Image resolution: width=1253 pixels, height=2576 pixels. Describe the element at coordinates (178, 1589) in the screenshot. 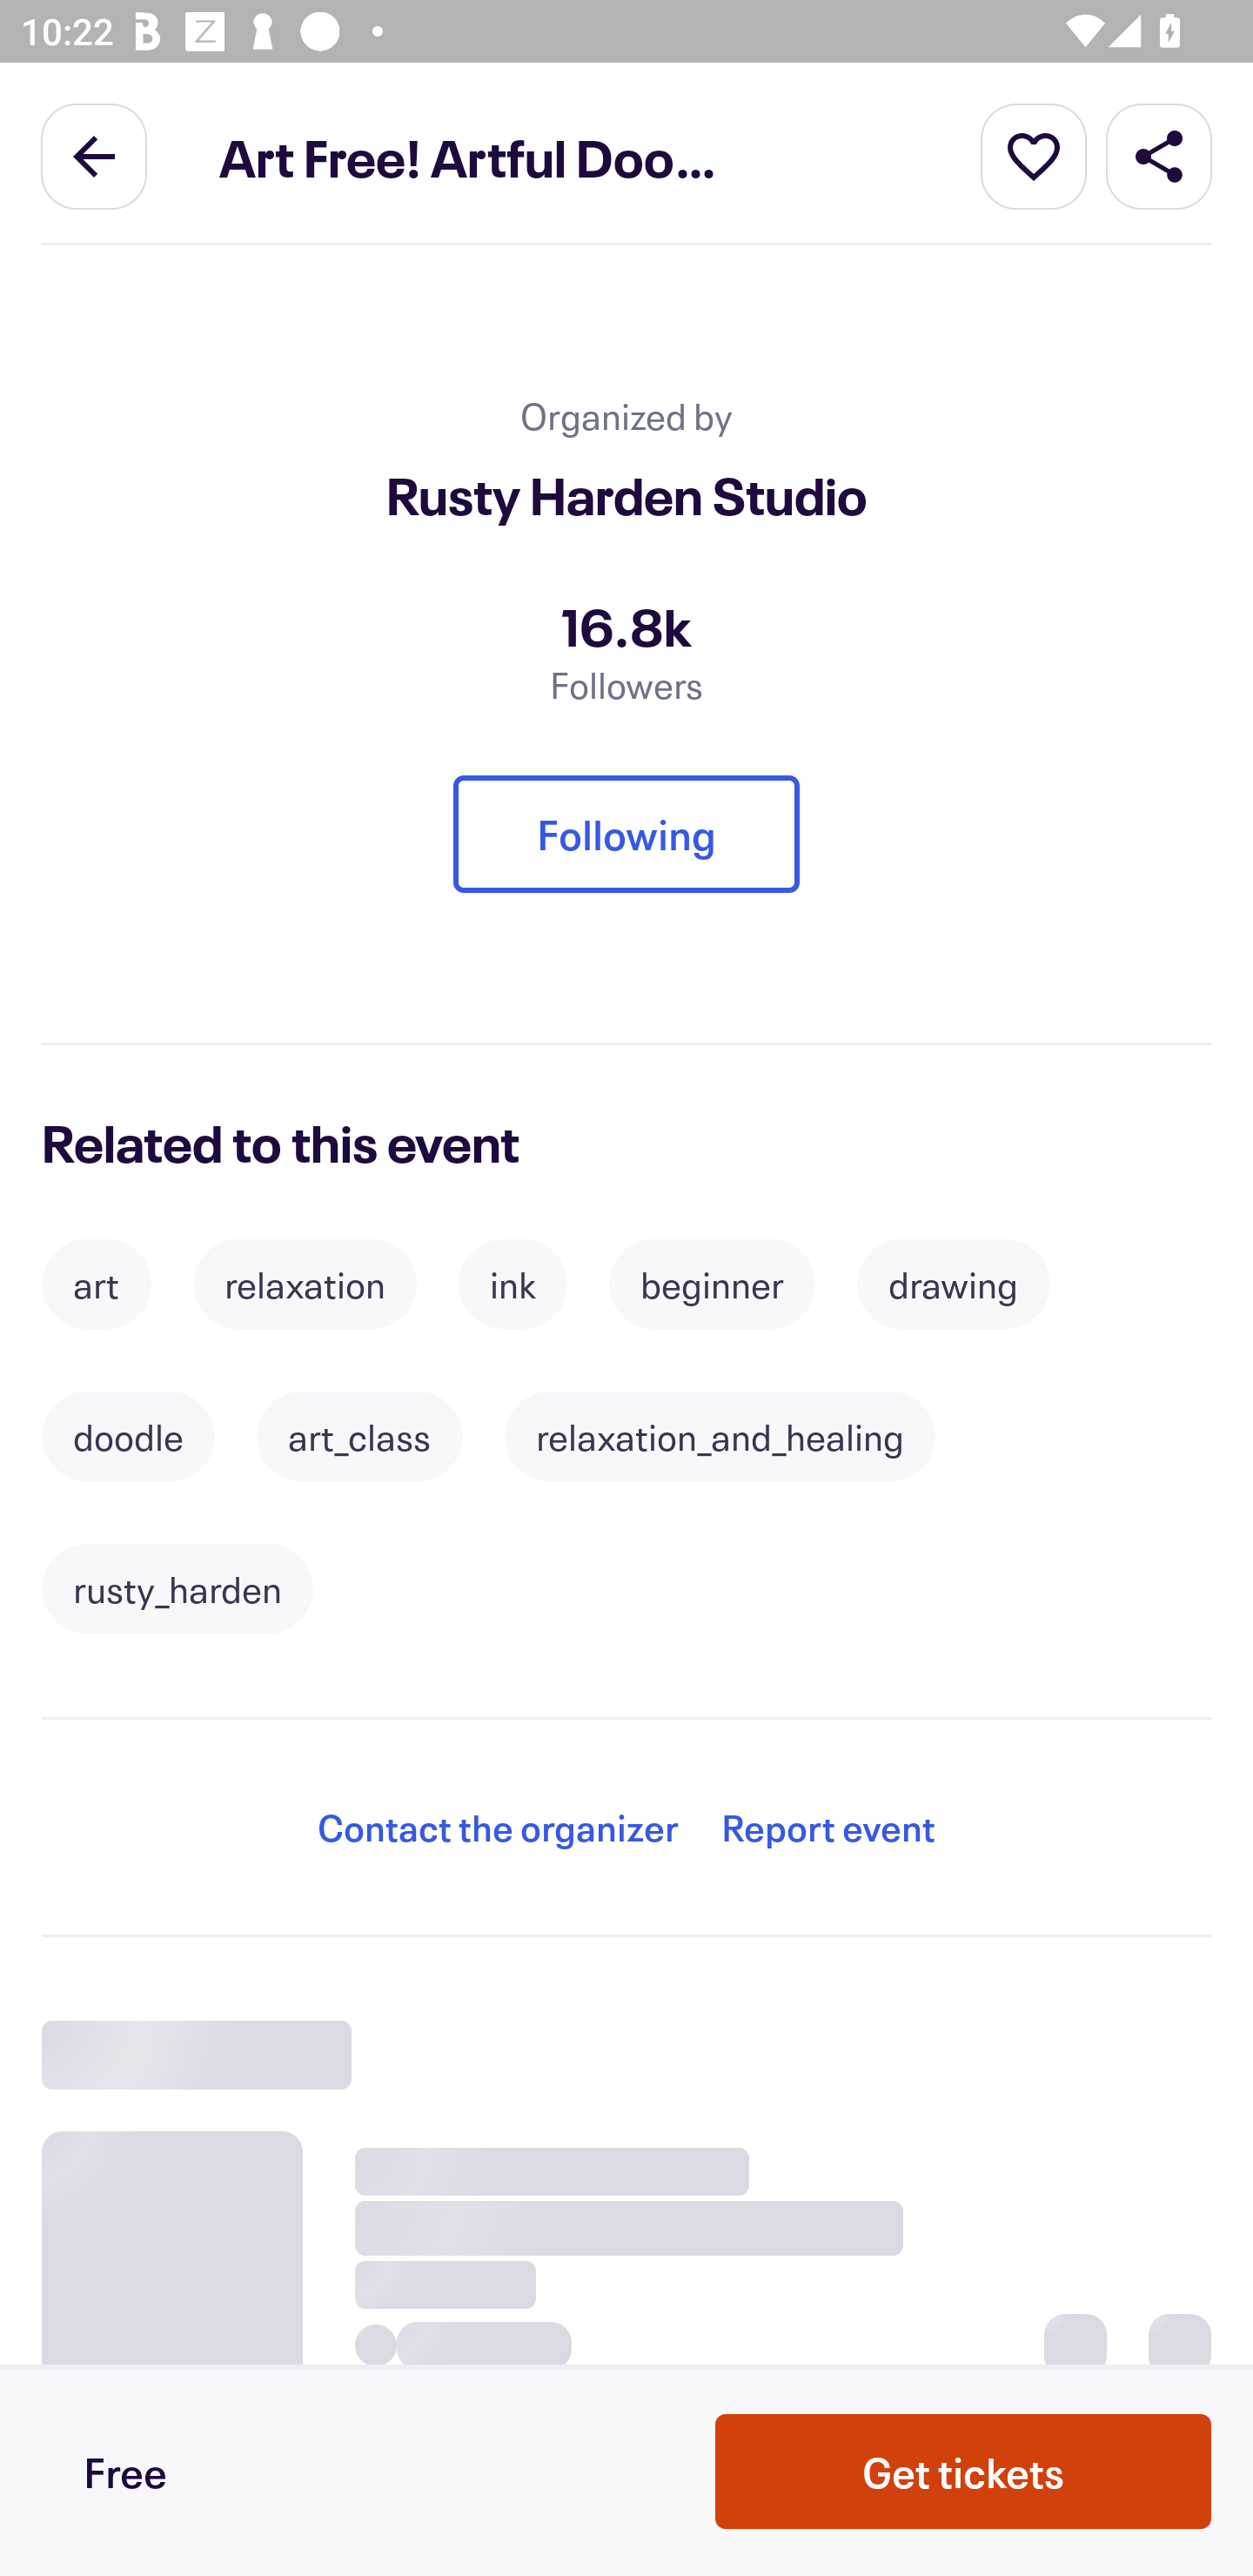

I see `rusty_harden` at that location.